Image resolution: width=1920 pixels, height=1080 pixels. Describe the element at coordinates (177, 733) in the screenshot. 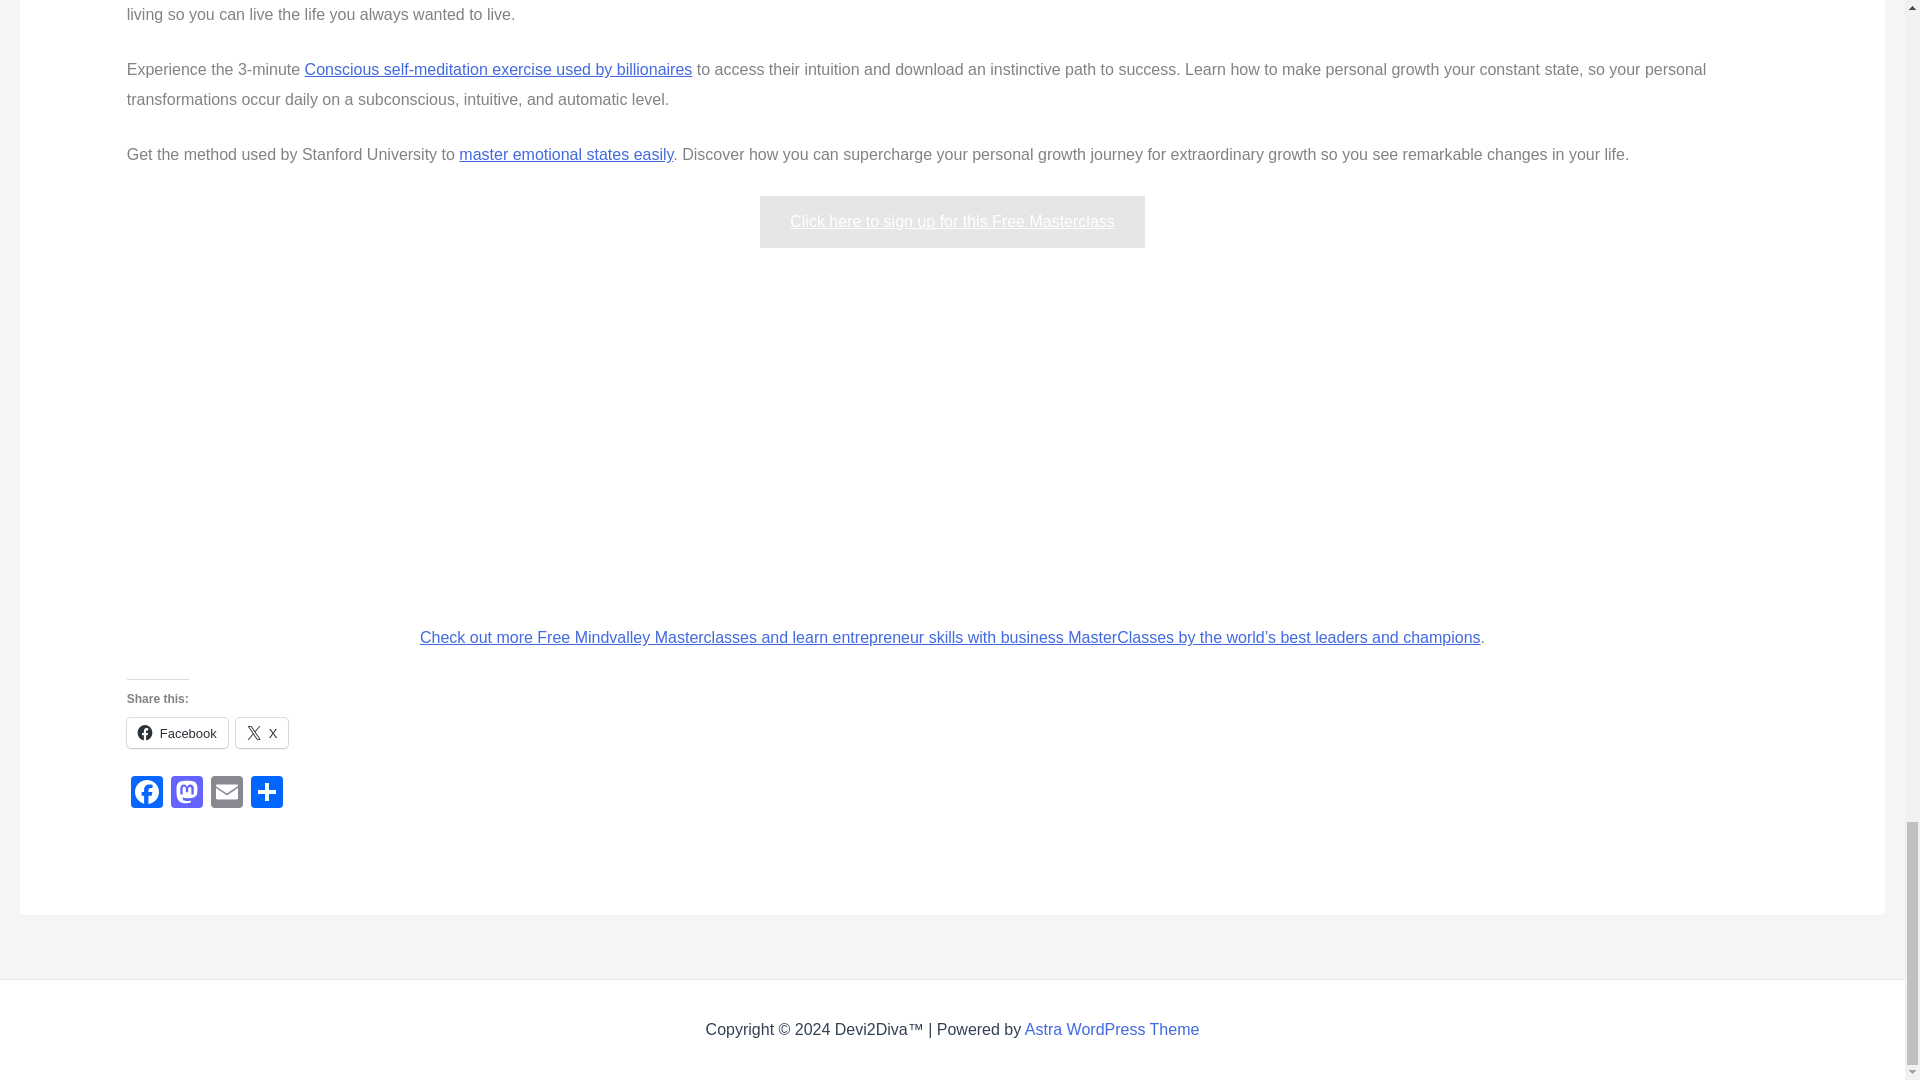

I see `Click to share on Facebook` at that location.